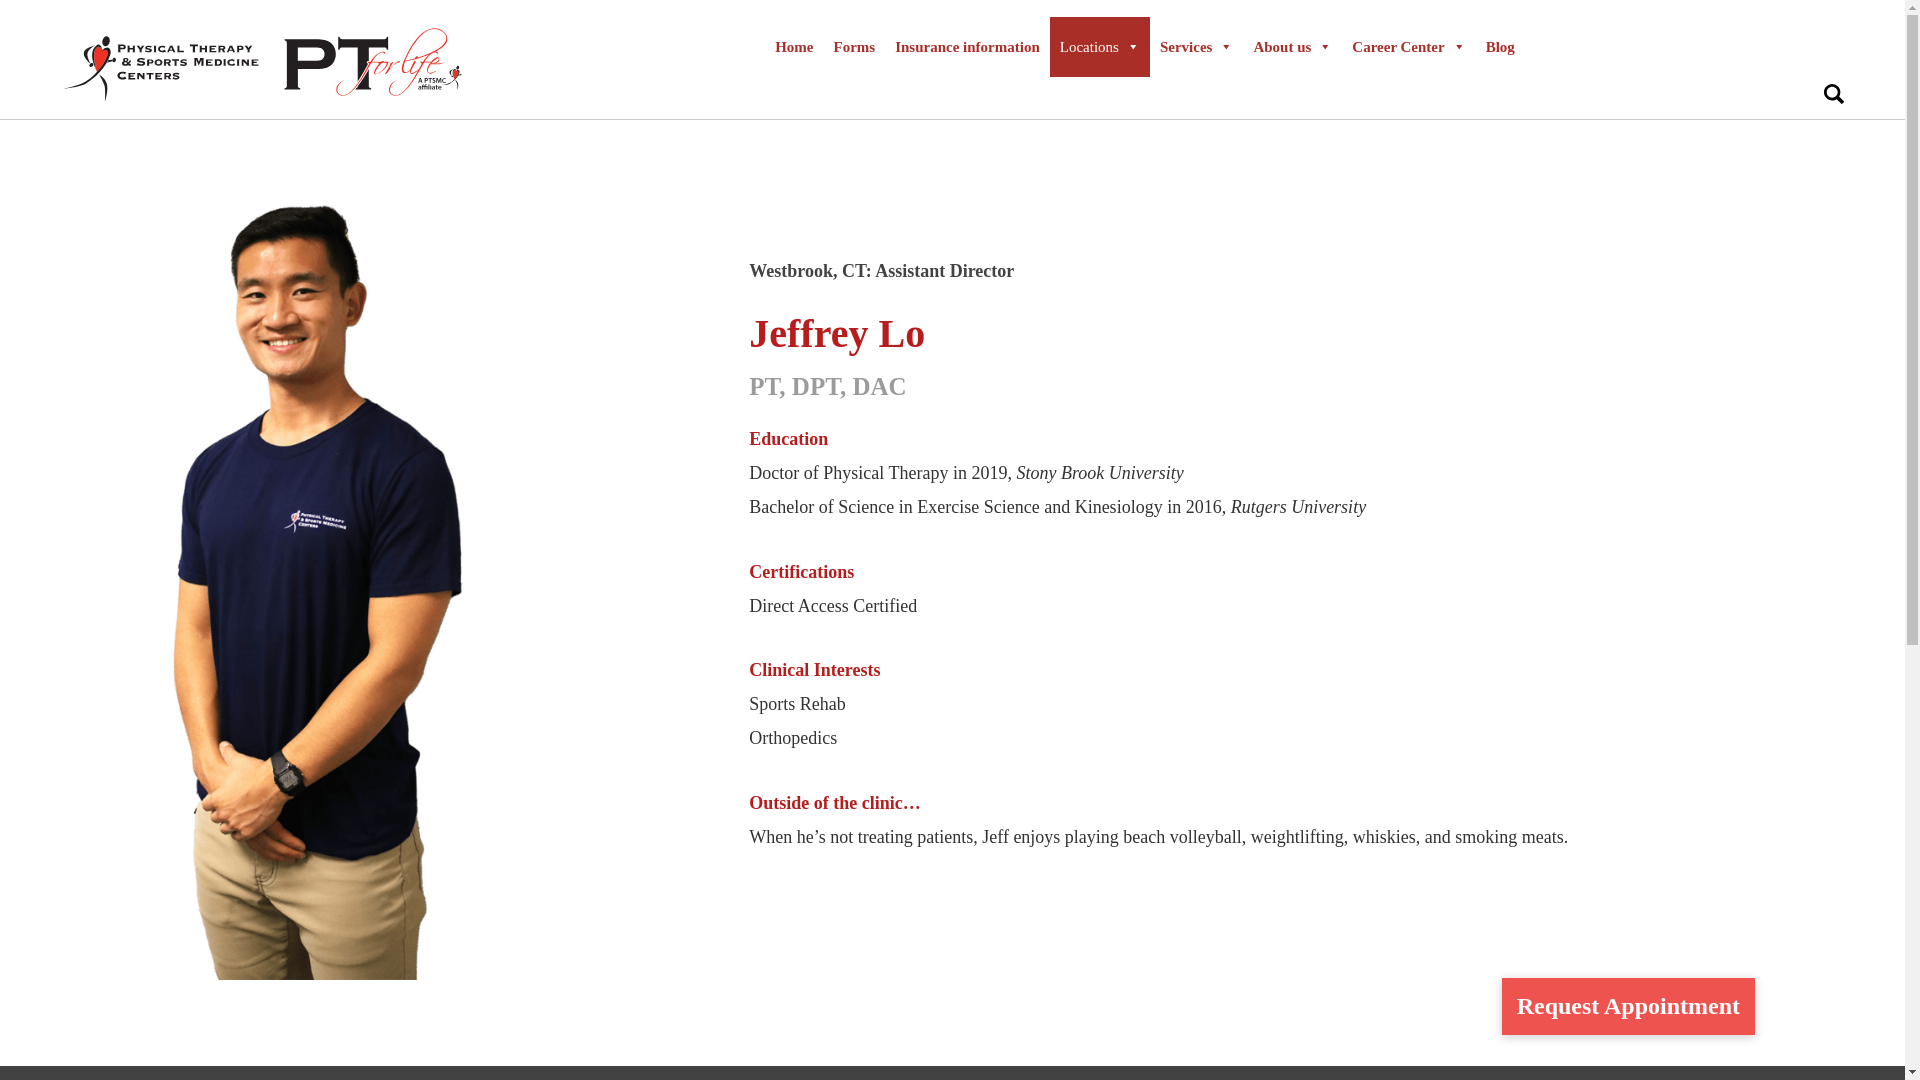 The height and width of the screenshot is (1080, 1920). What do you see at coordinates (1100, 46) in the screenshot?
I see `Locations` at bounding box center [1100, 46].